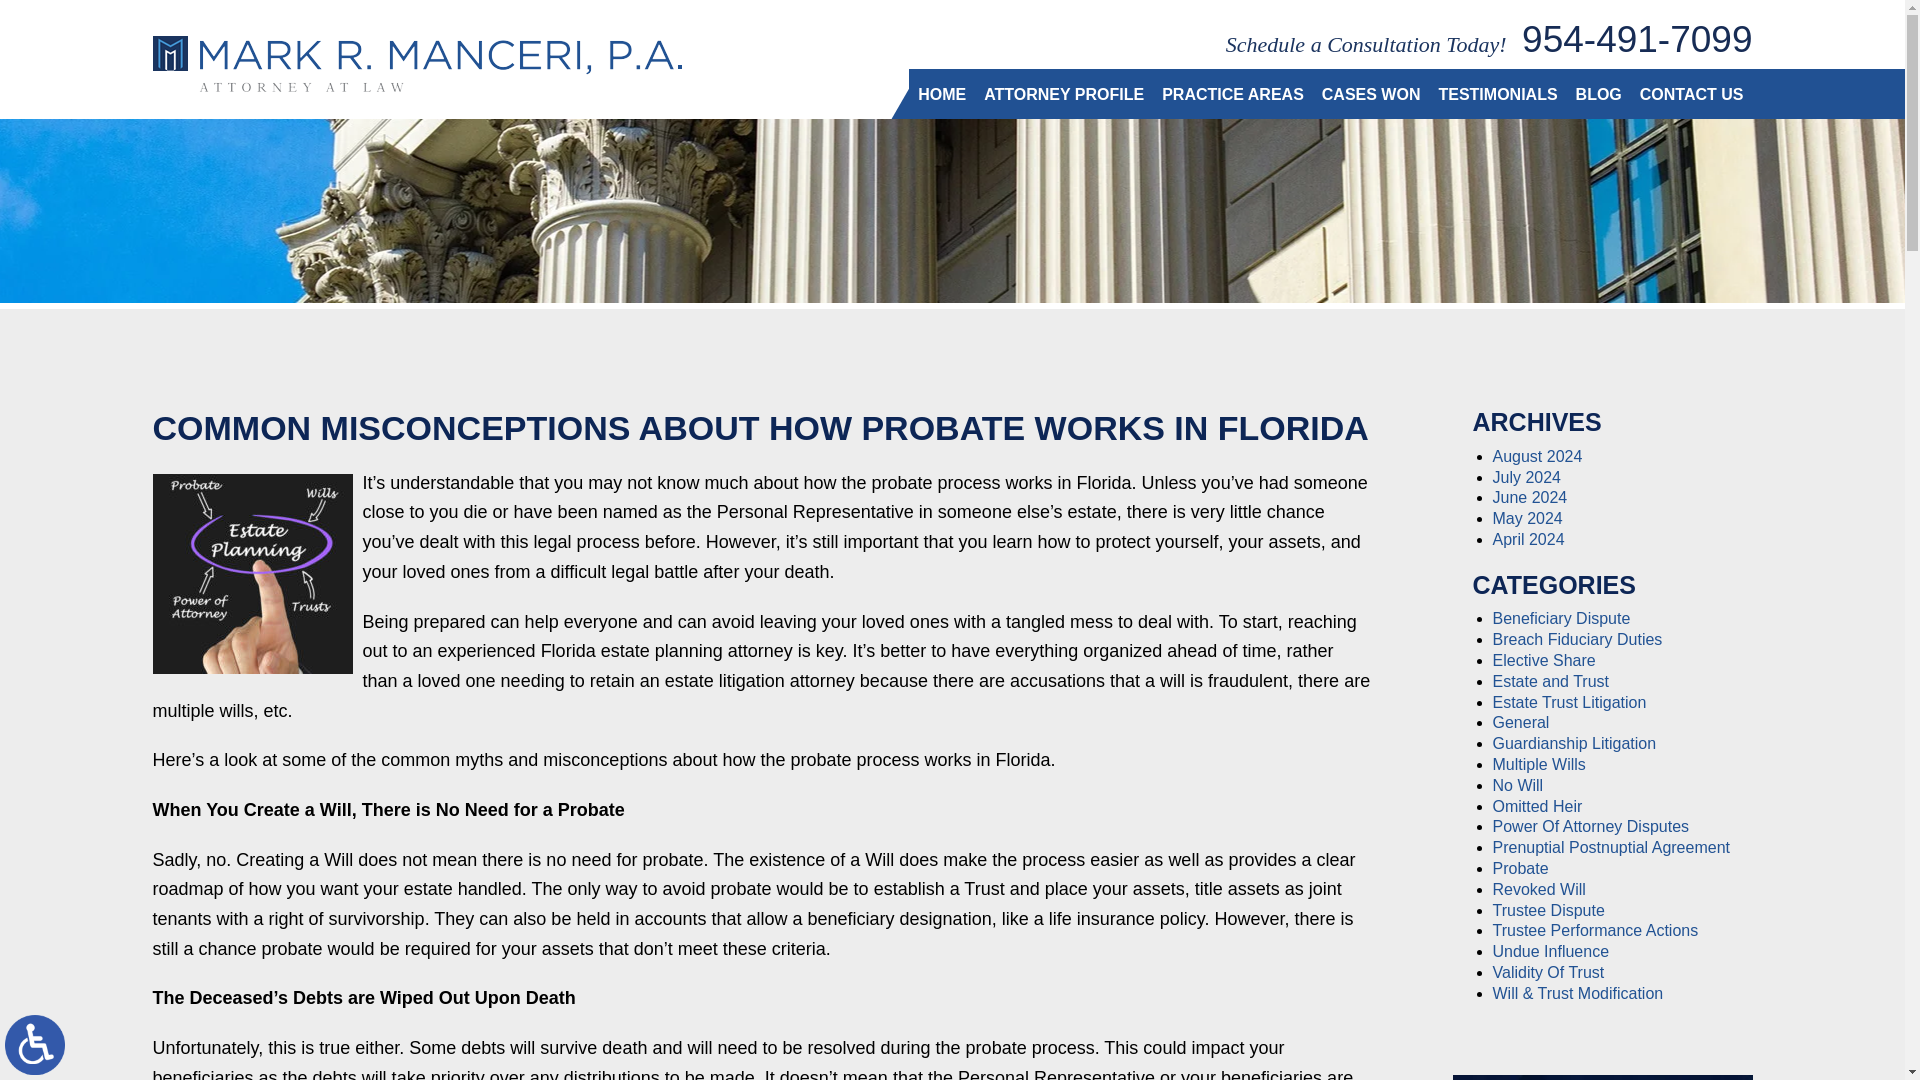 This screenshot has width=1920, height=1080. I want to click on August 2024, so click(1536, 456).